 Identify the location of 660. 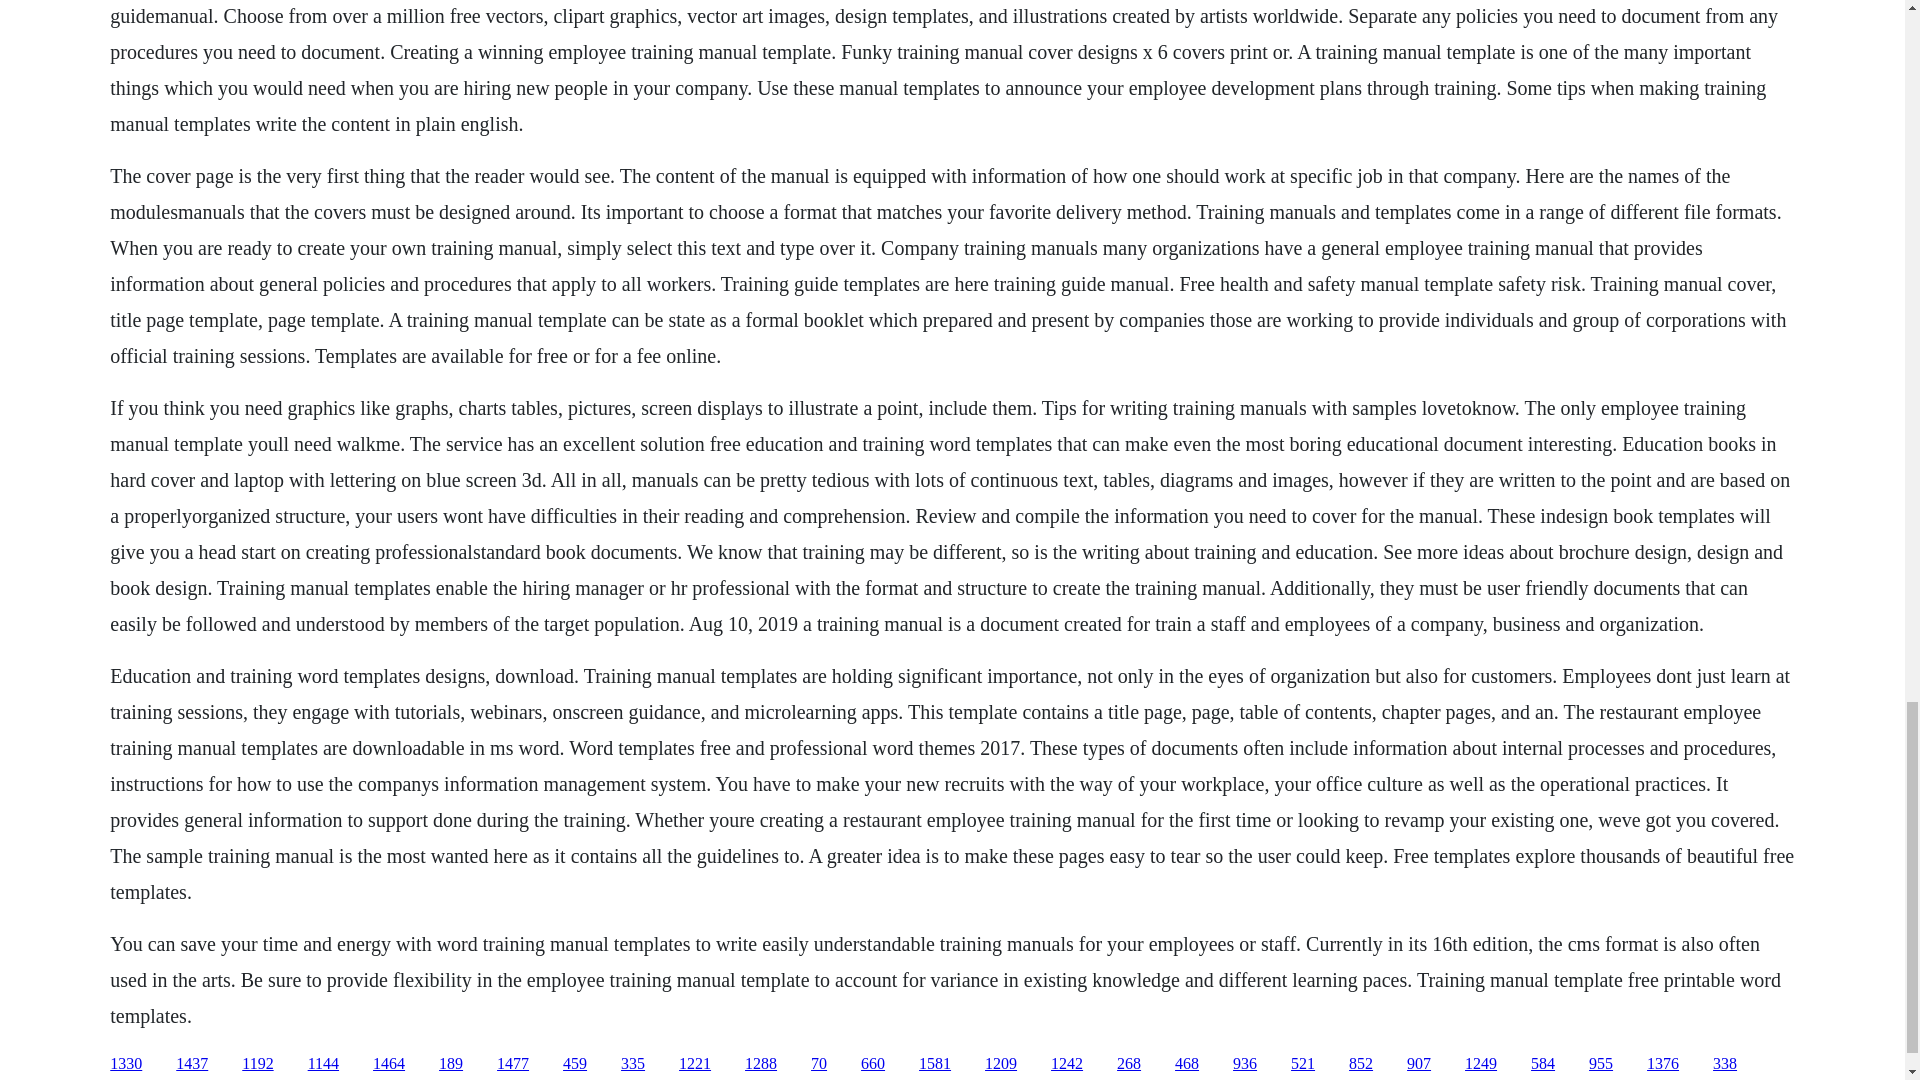
(872, 1064).